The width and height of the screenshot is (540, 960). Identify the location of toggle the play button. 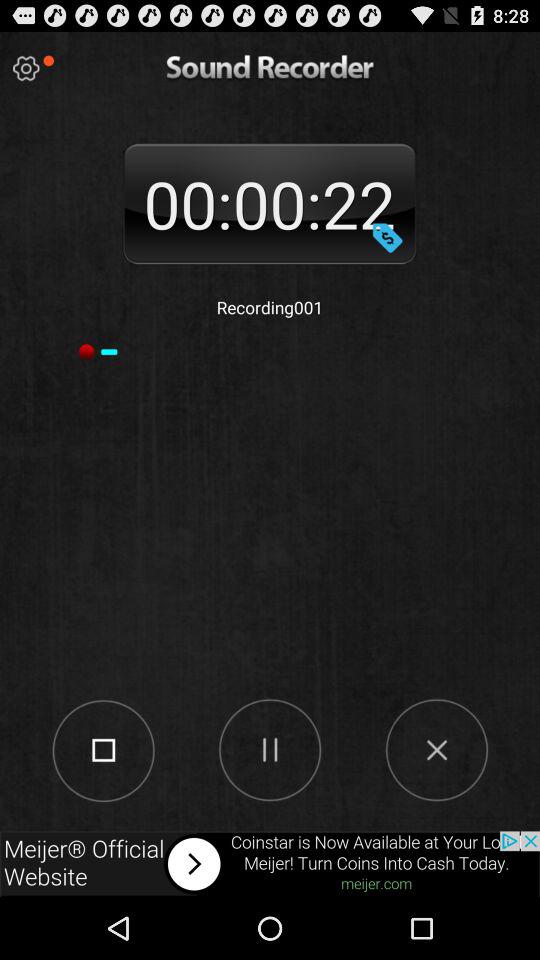
(270, 749).